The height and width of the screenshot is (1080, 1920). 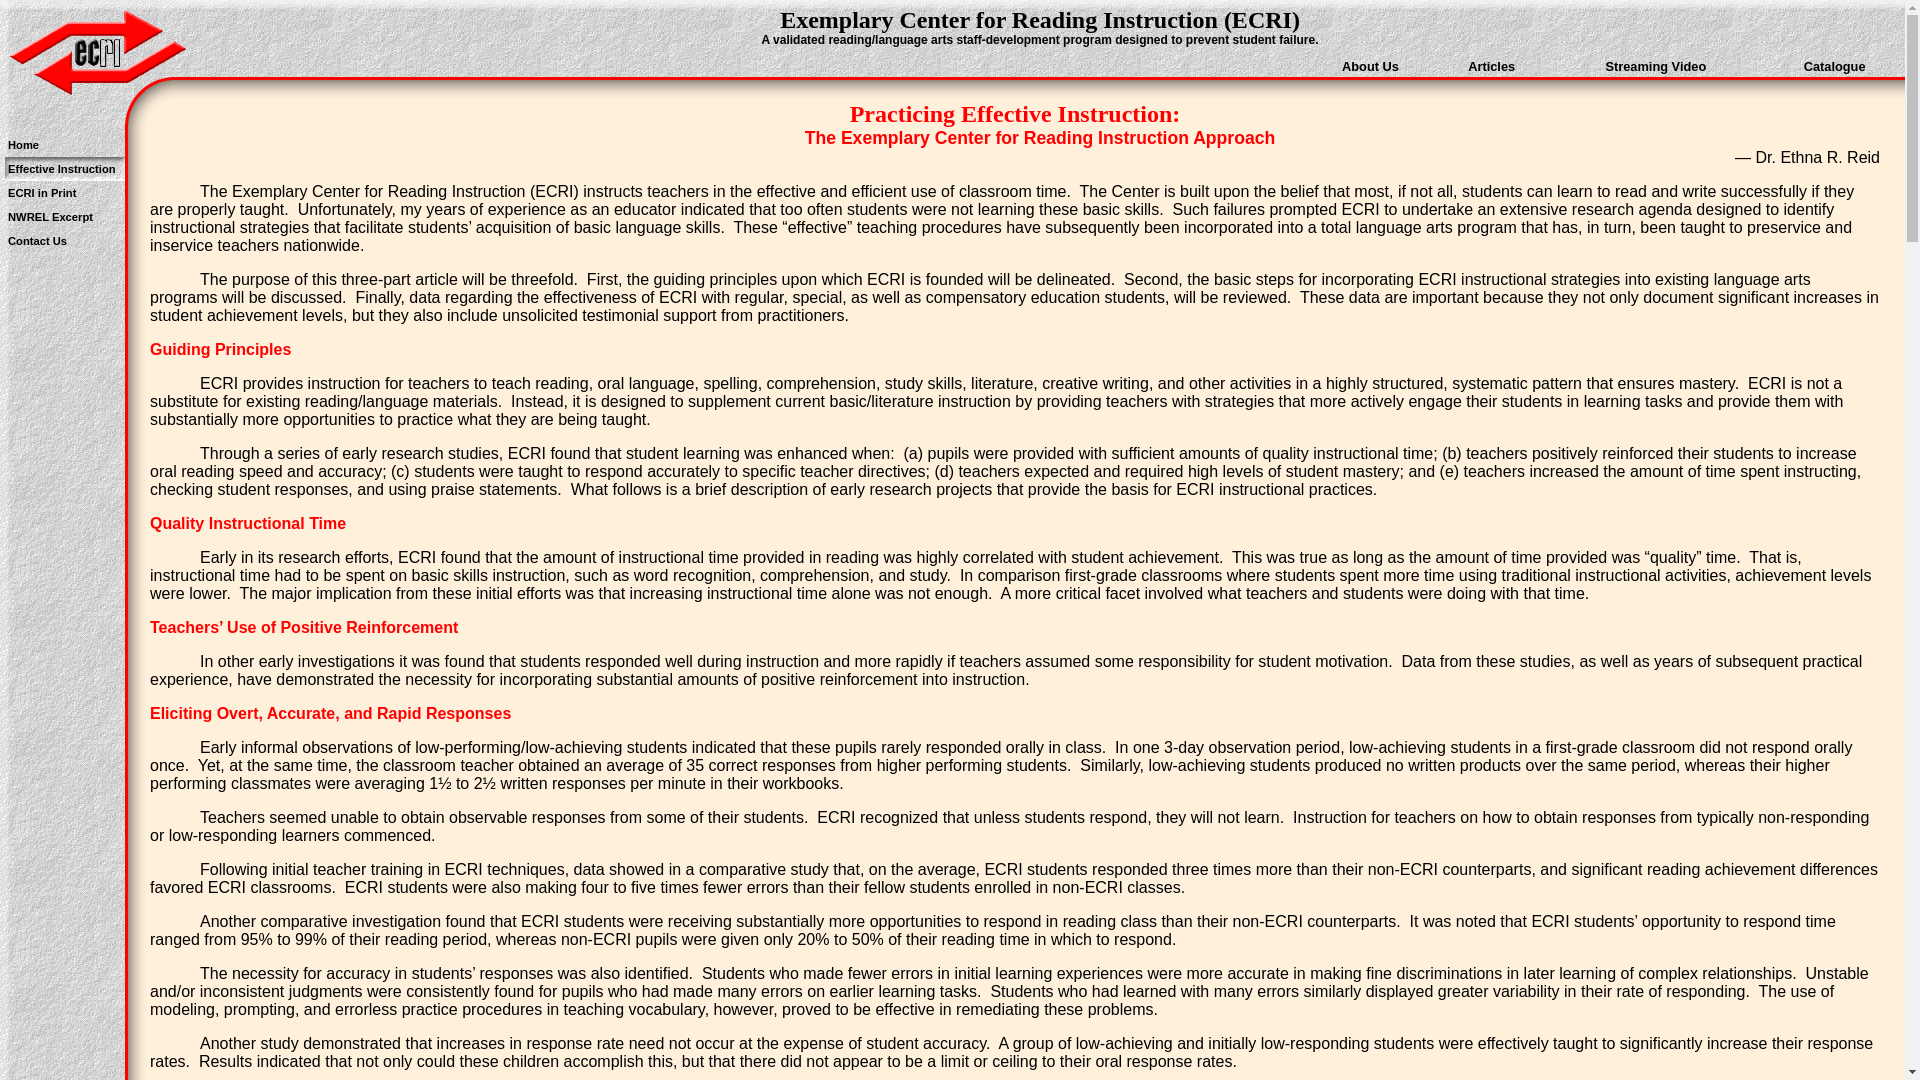 I want to click on Catalogue, so click(x=1835, y=66).